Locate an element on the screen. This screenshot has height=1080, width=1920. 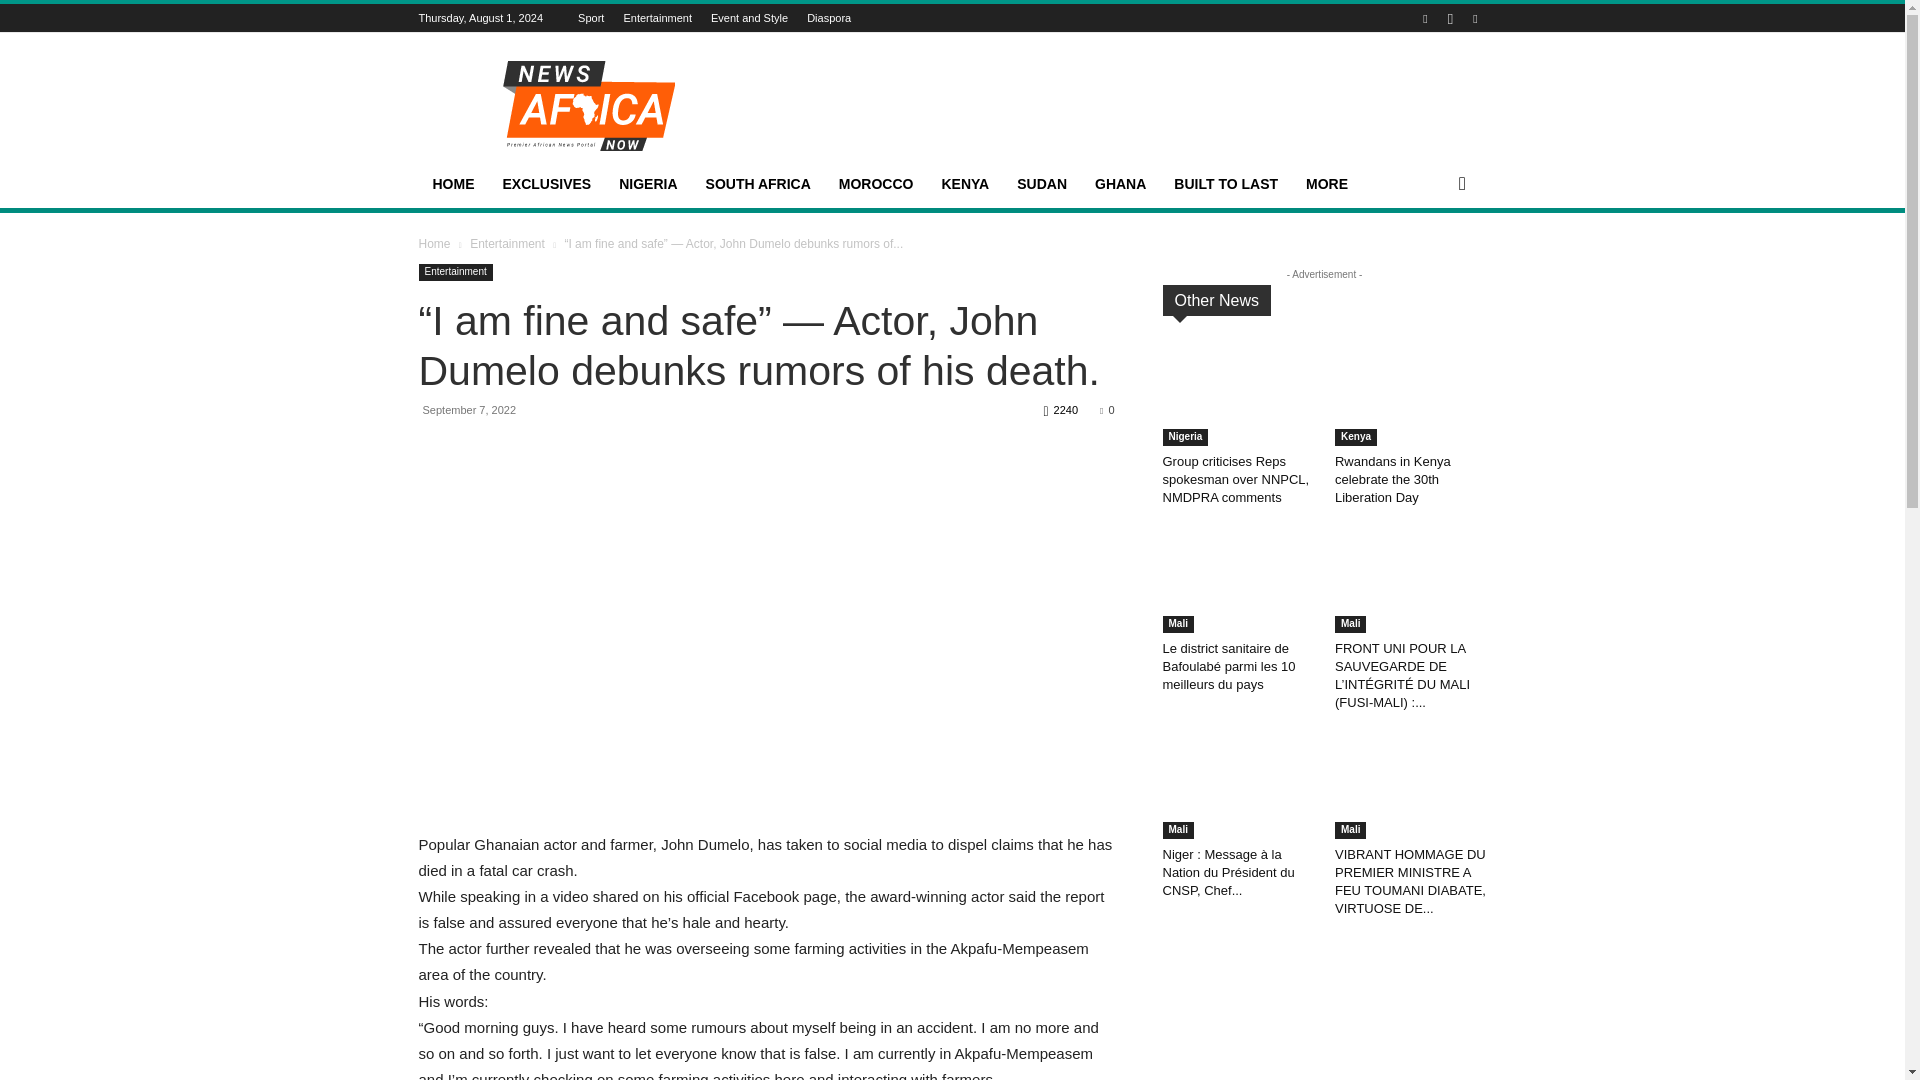
Entertainment is located at coordinates (656, 17).